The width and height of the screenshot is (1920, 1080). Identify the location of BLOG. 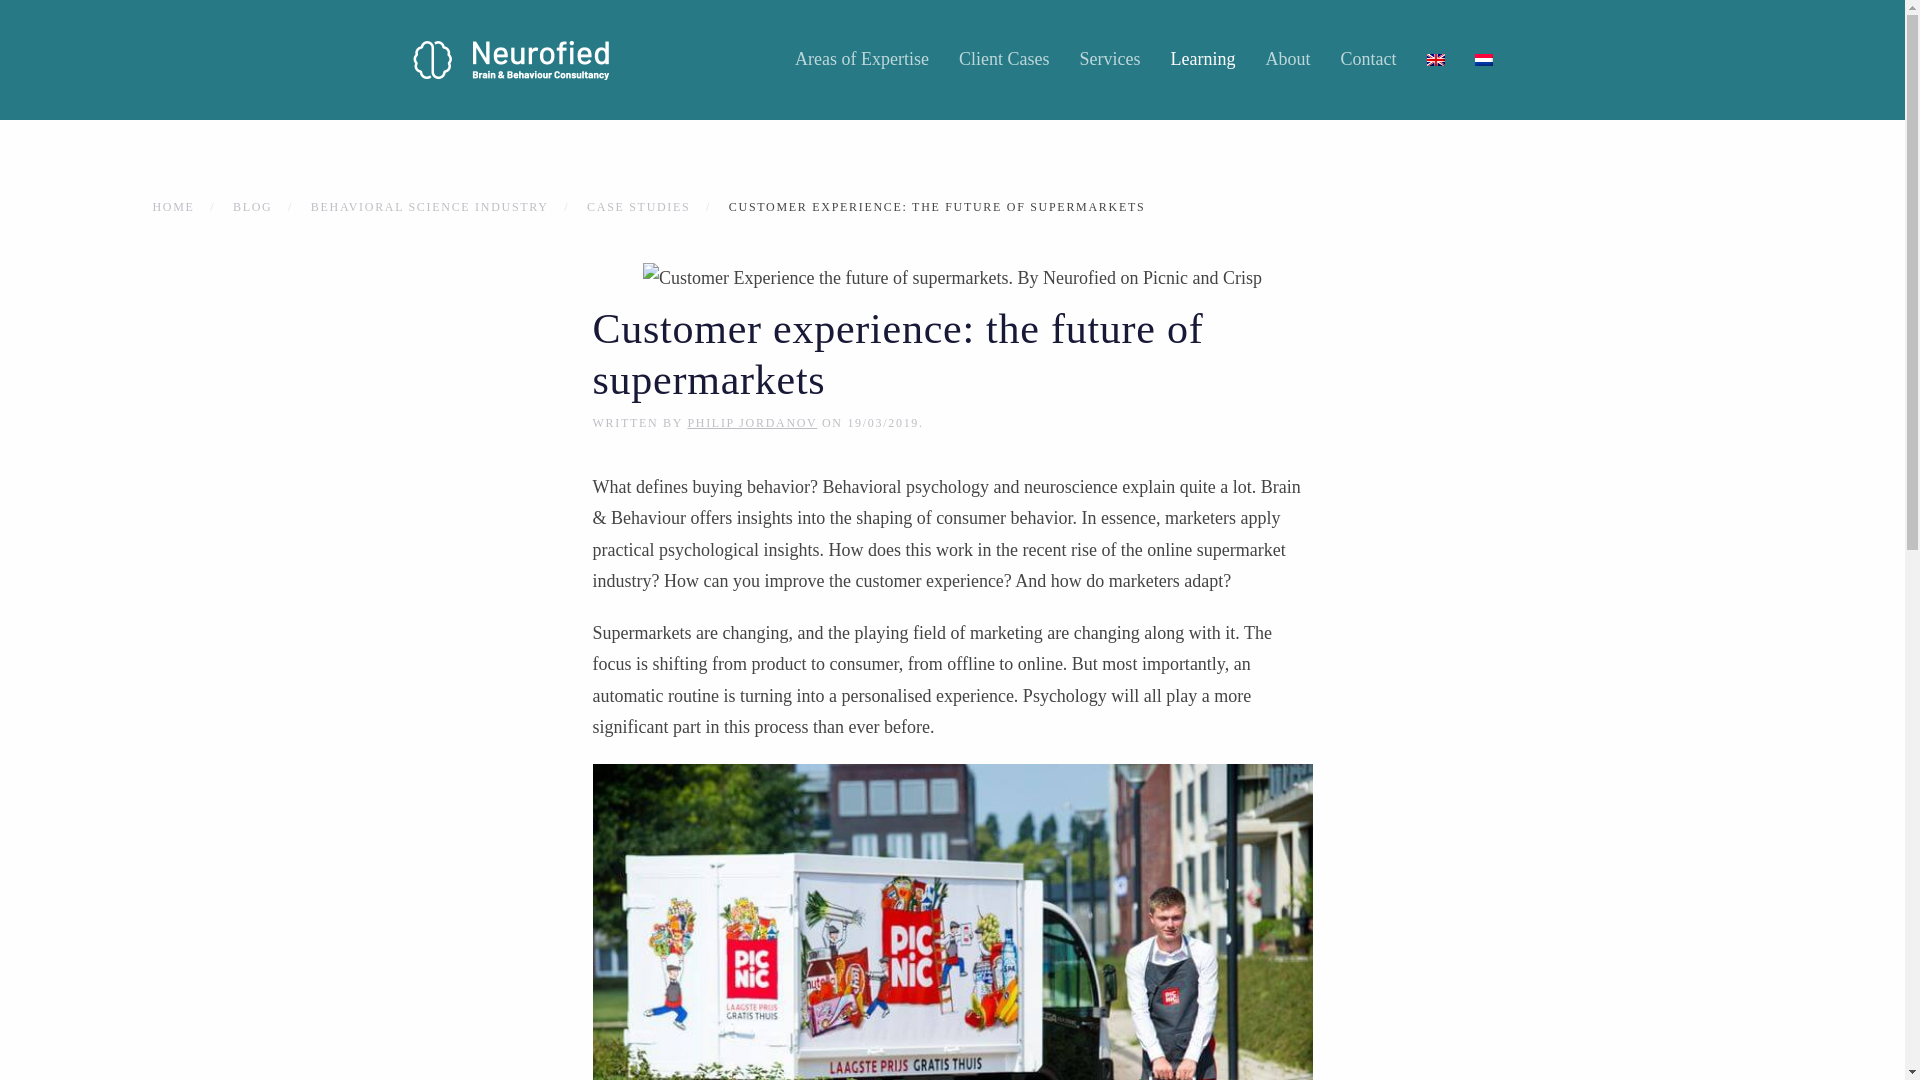
(252, 206).